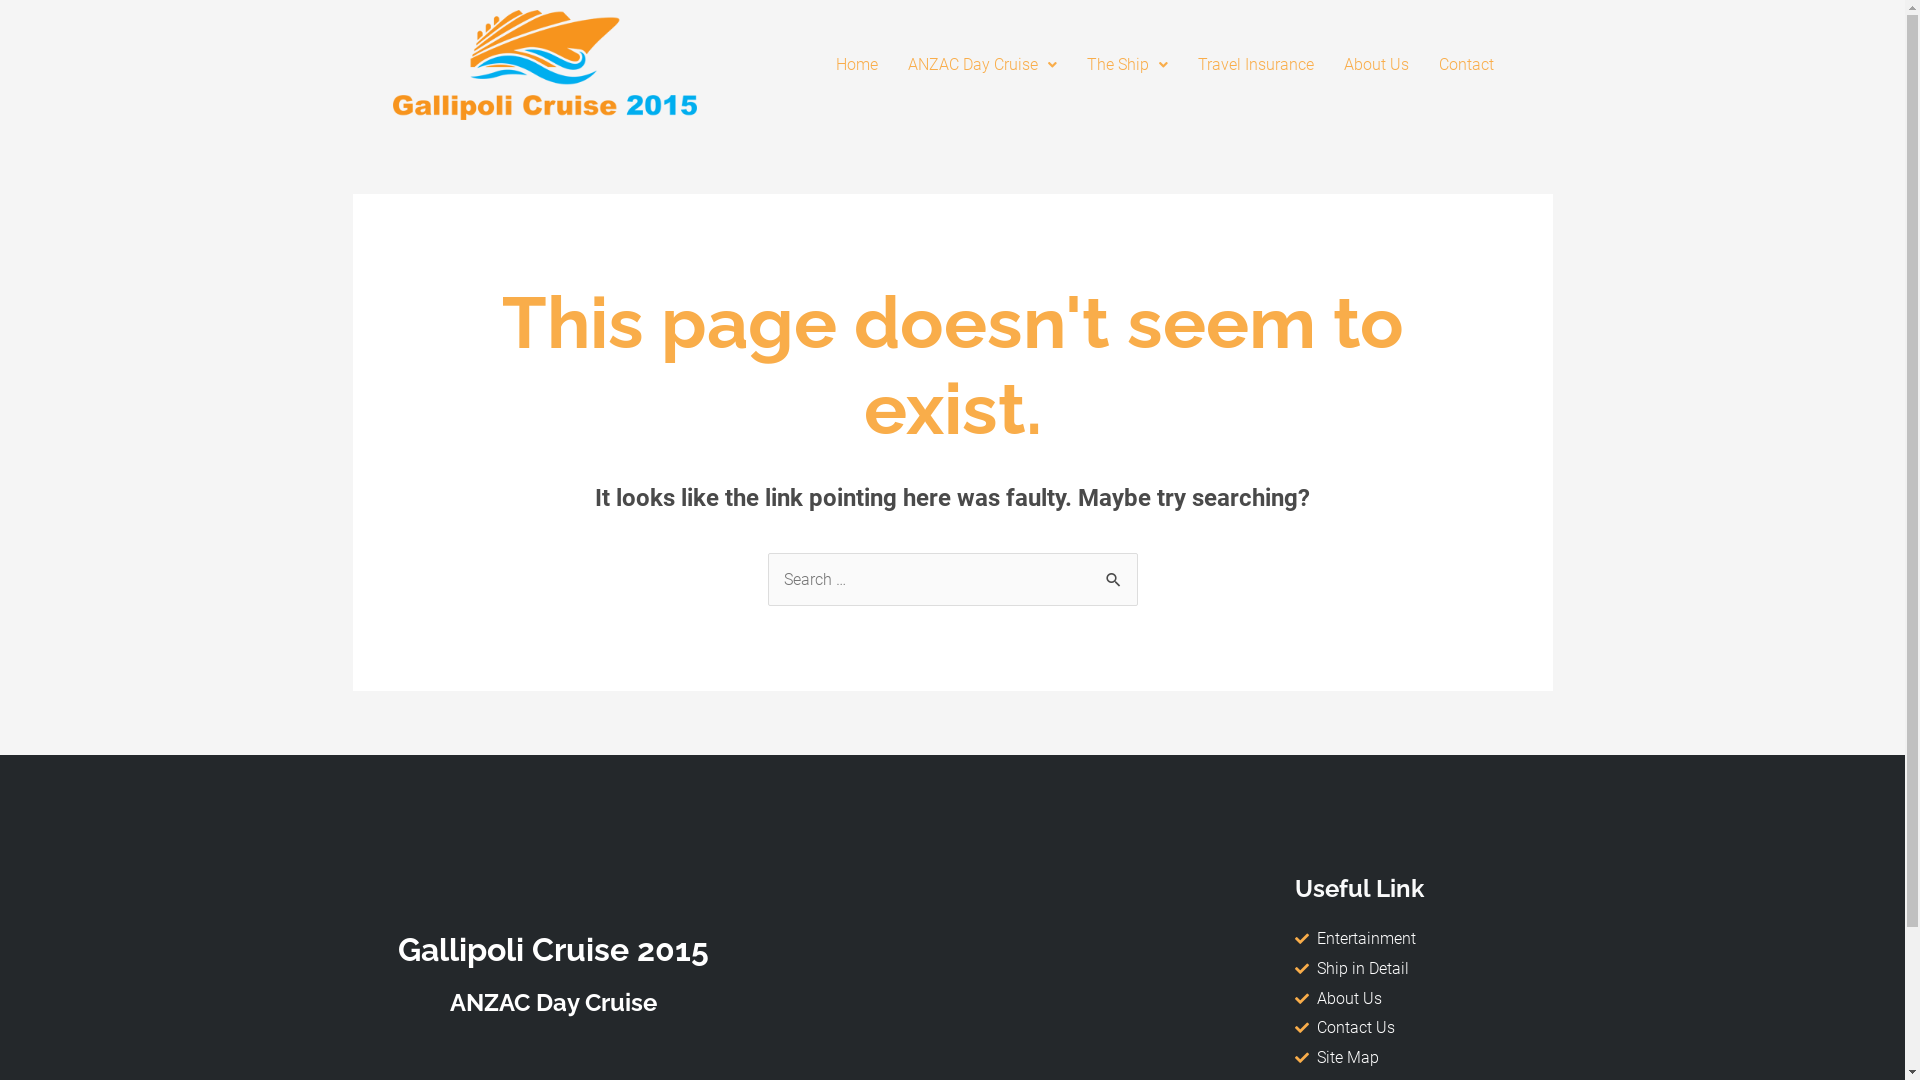 The image size is (1920, 1080). What do you see at coordinates (982, 65) in the screenshot?
I see `ANZAC Day Cruise` at bounding box center [982, 65].